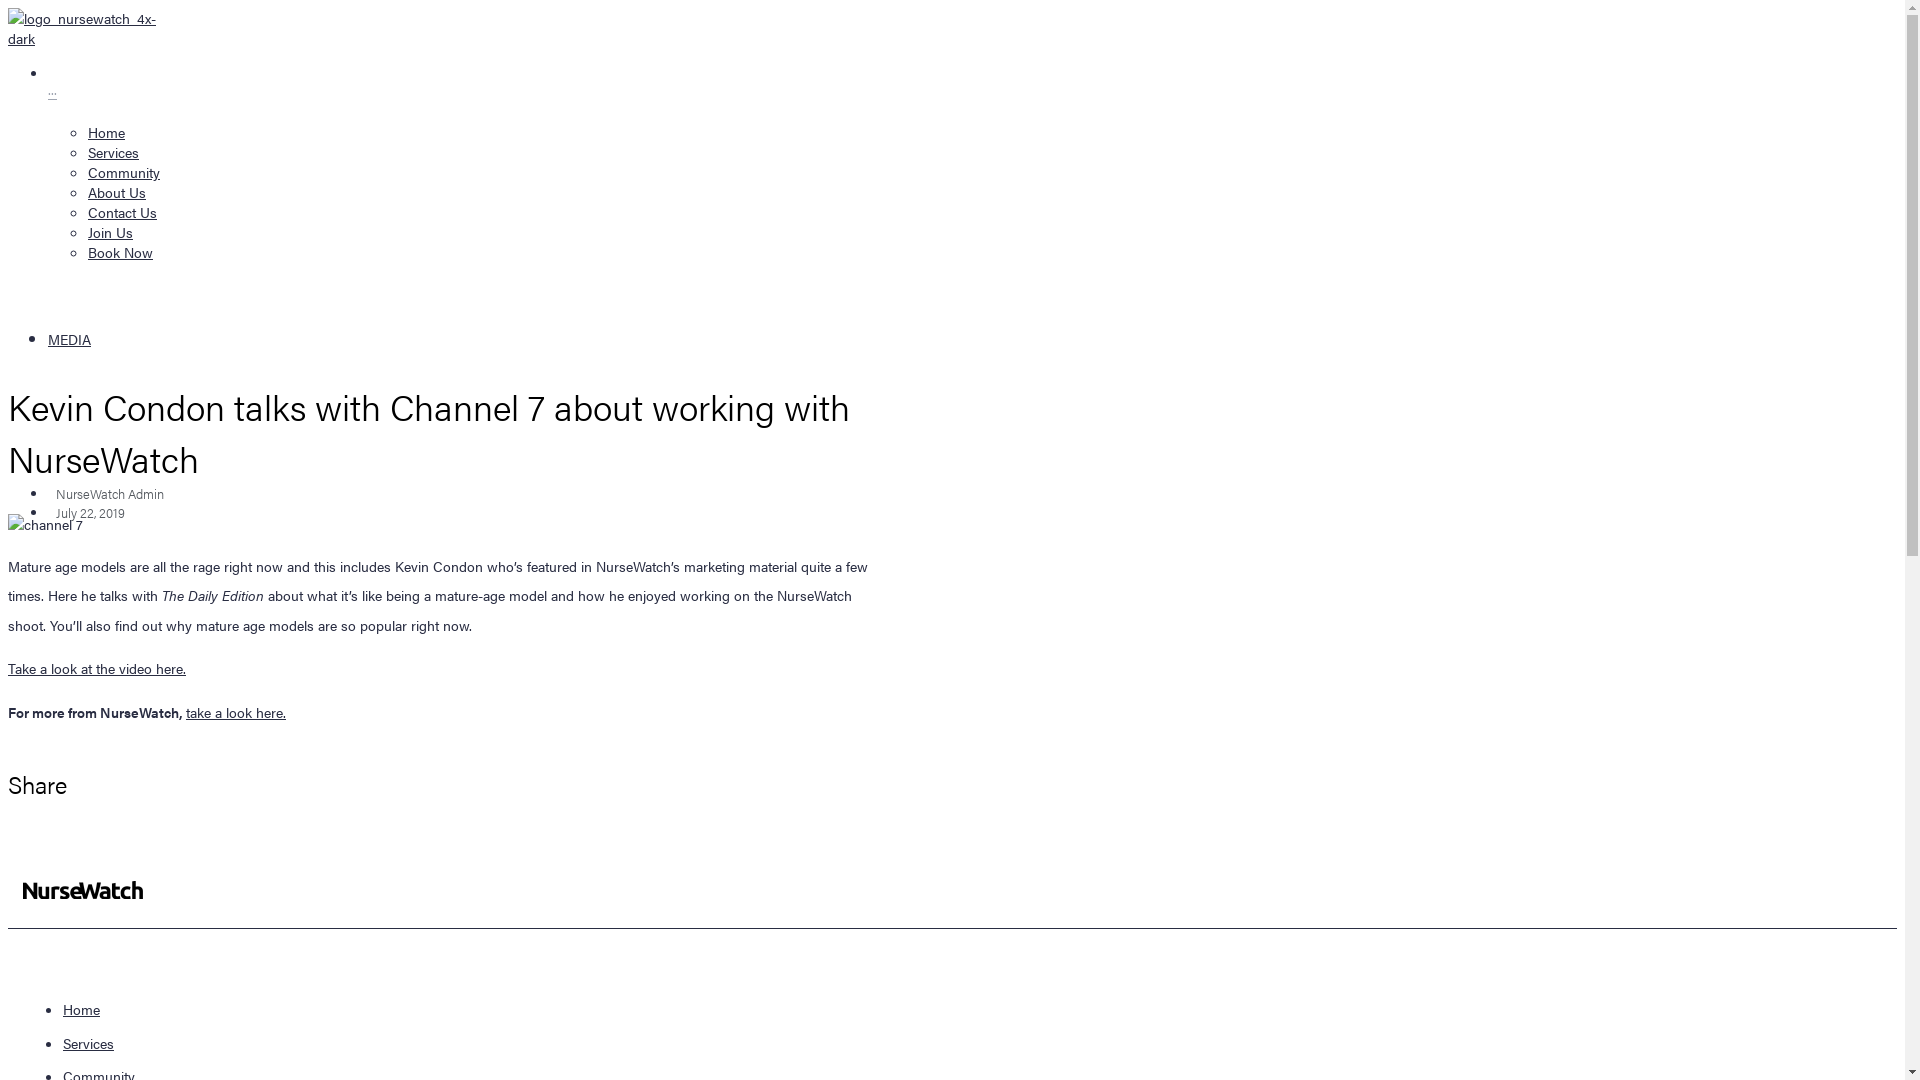  What do you see at coordinates (88, 1043) in the screenshot?
I see `Services` at bounding box center [88, 1043].